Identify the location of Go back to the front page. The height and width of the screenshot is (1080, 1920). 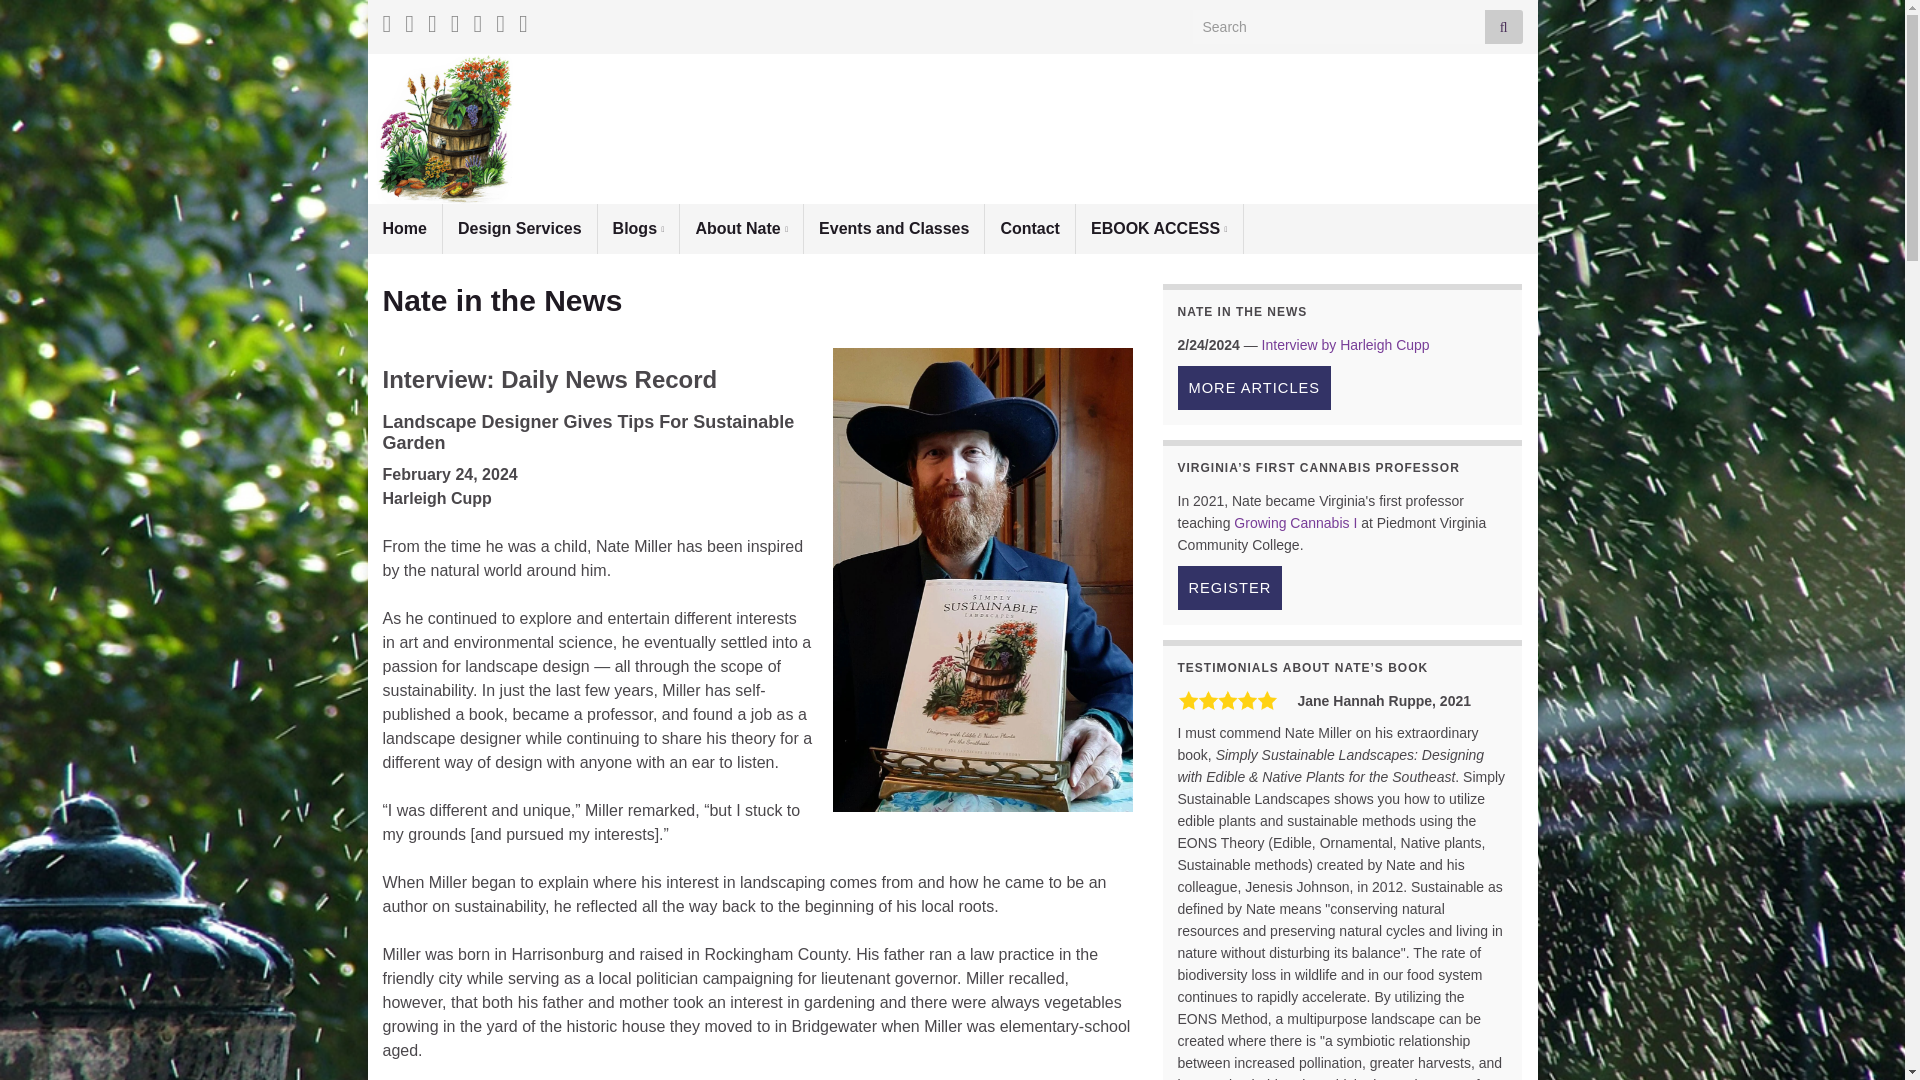
(952, 116).